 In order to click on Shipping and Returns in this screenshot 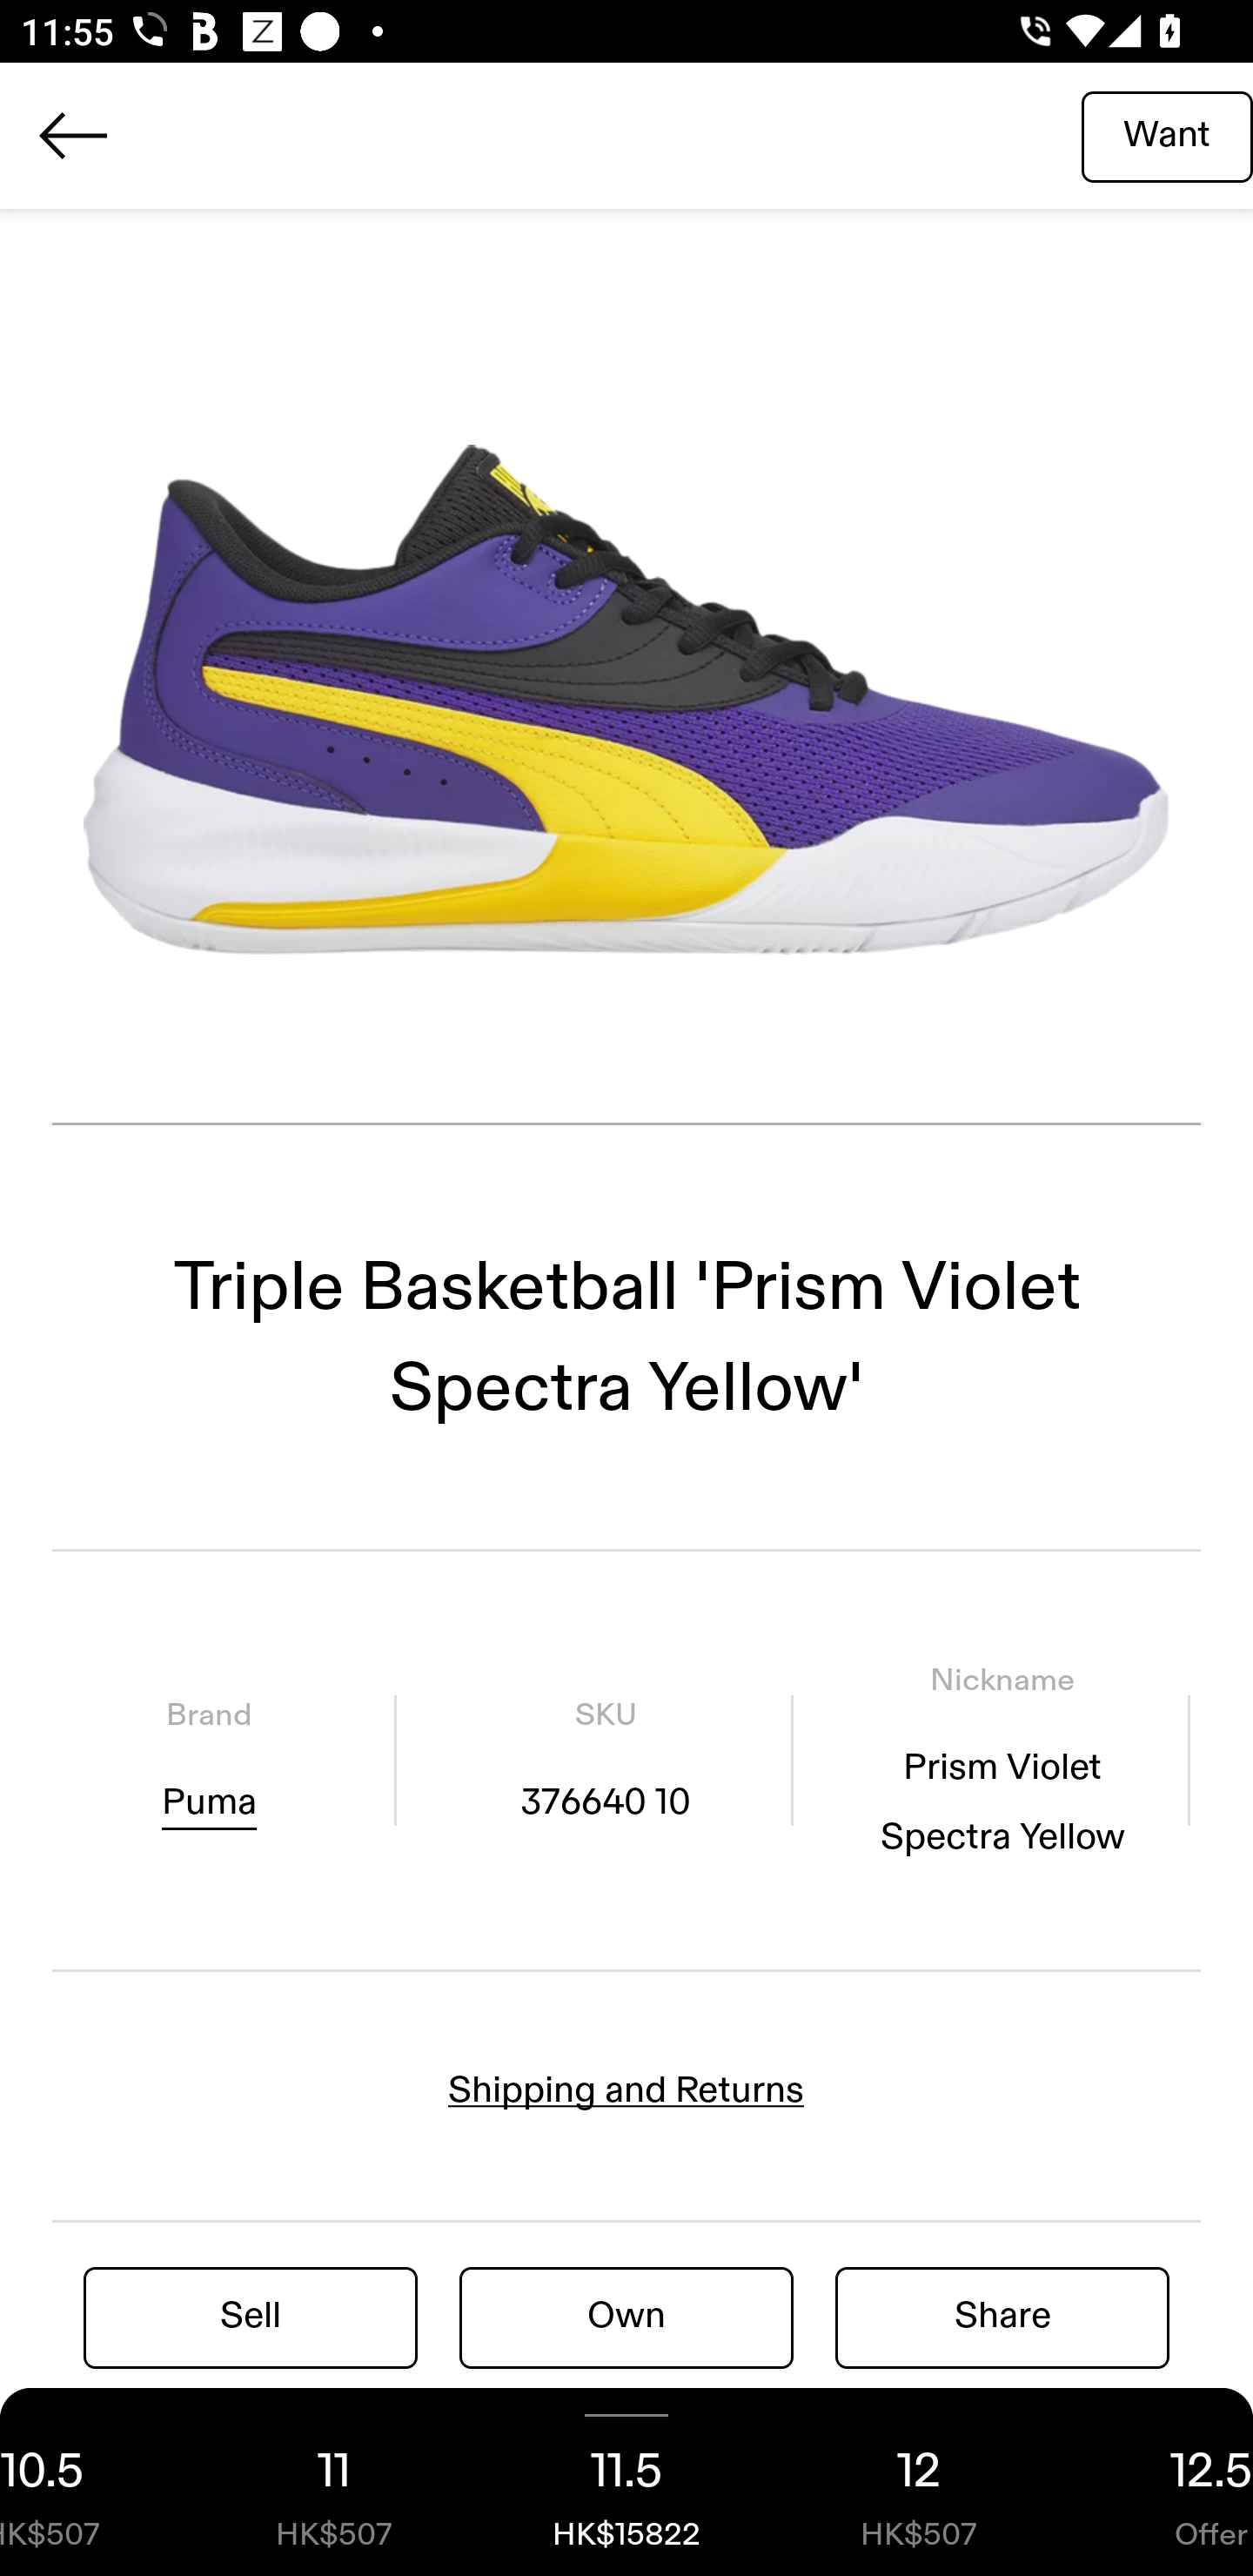, I will do `click(626, 2090)`.